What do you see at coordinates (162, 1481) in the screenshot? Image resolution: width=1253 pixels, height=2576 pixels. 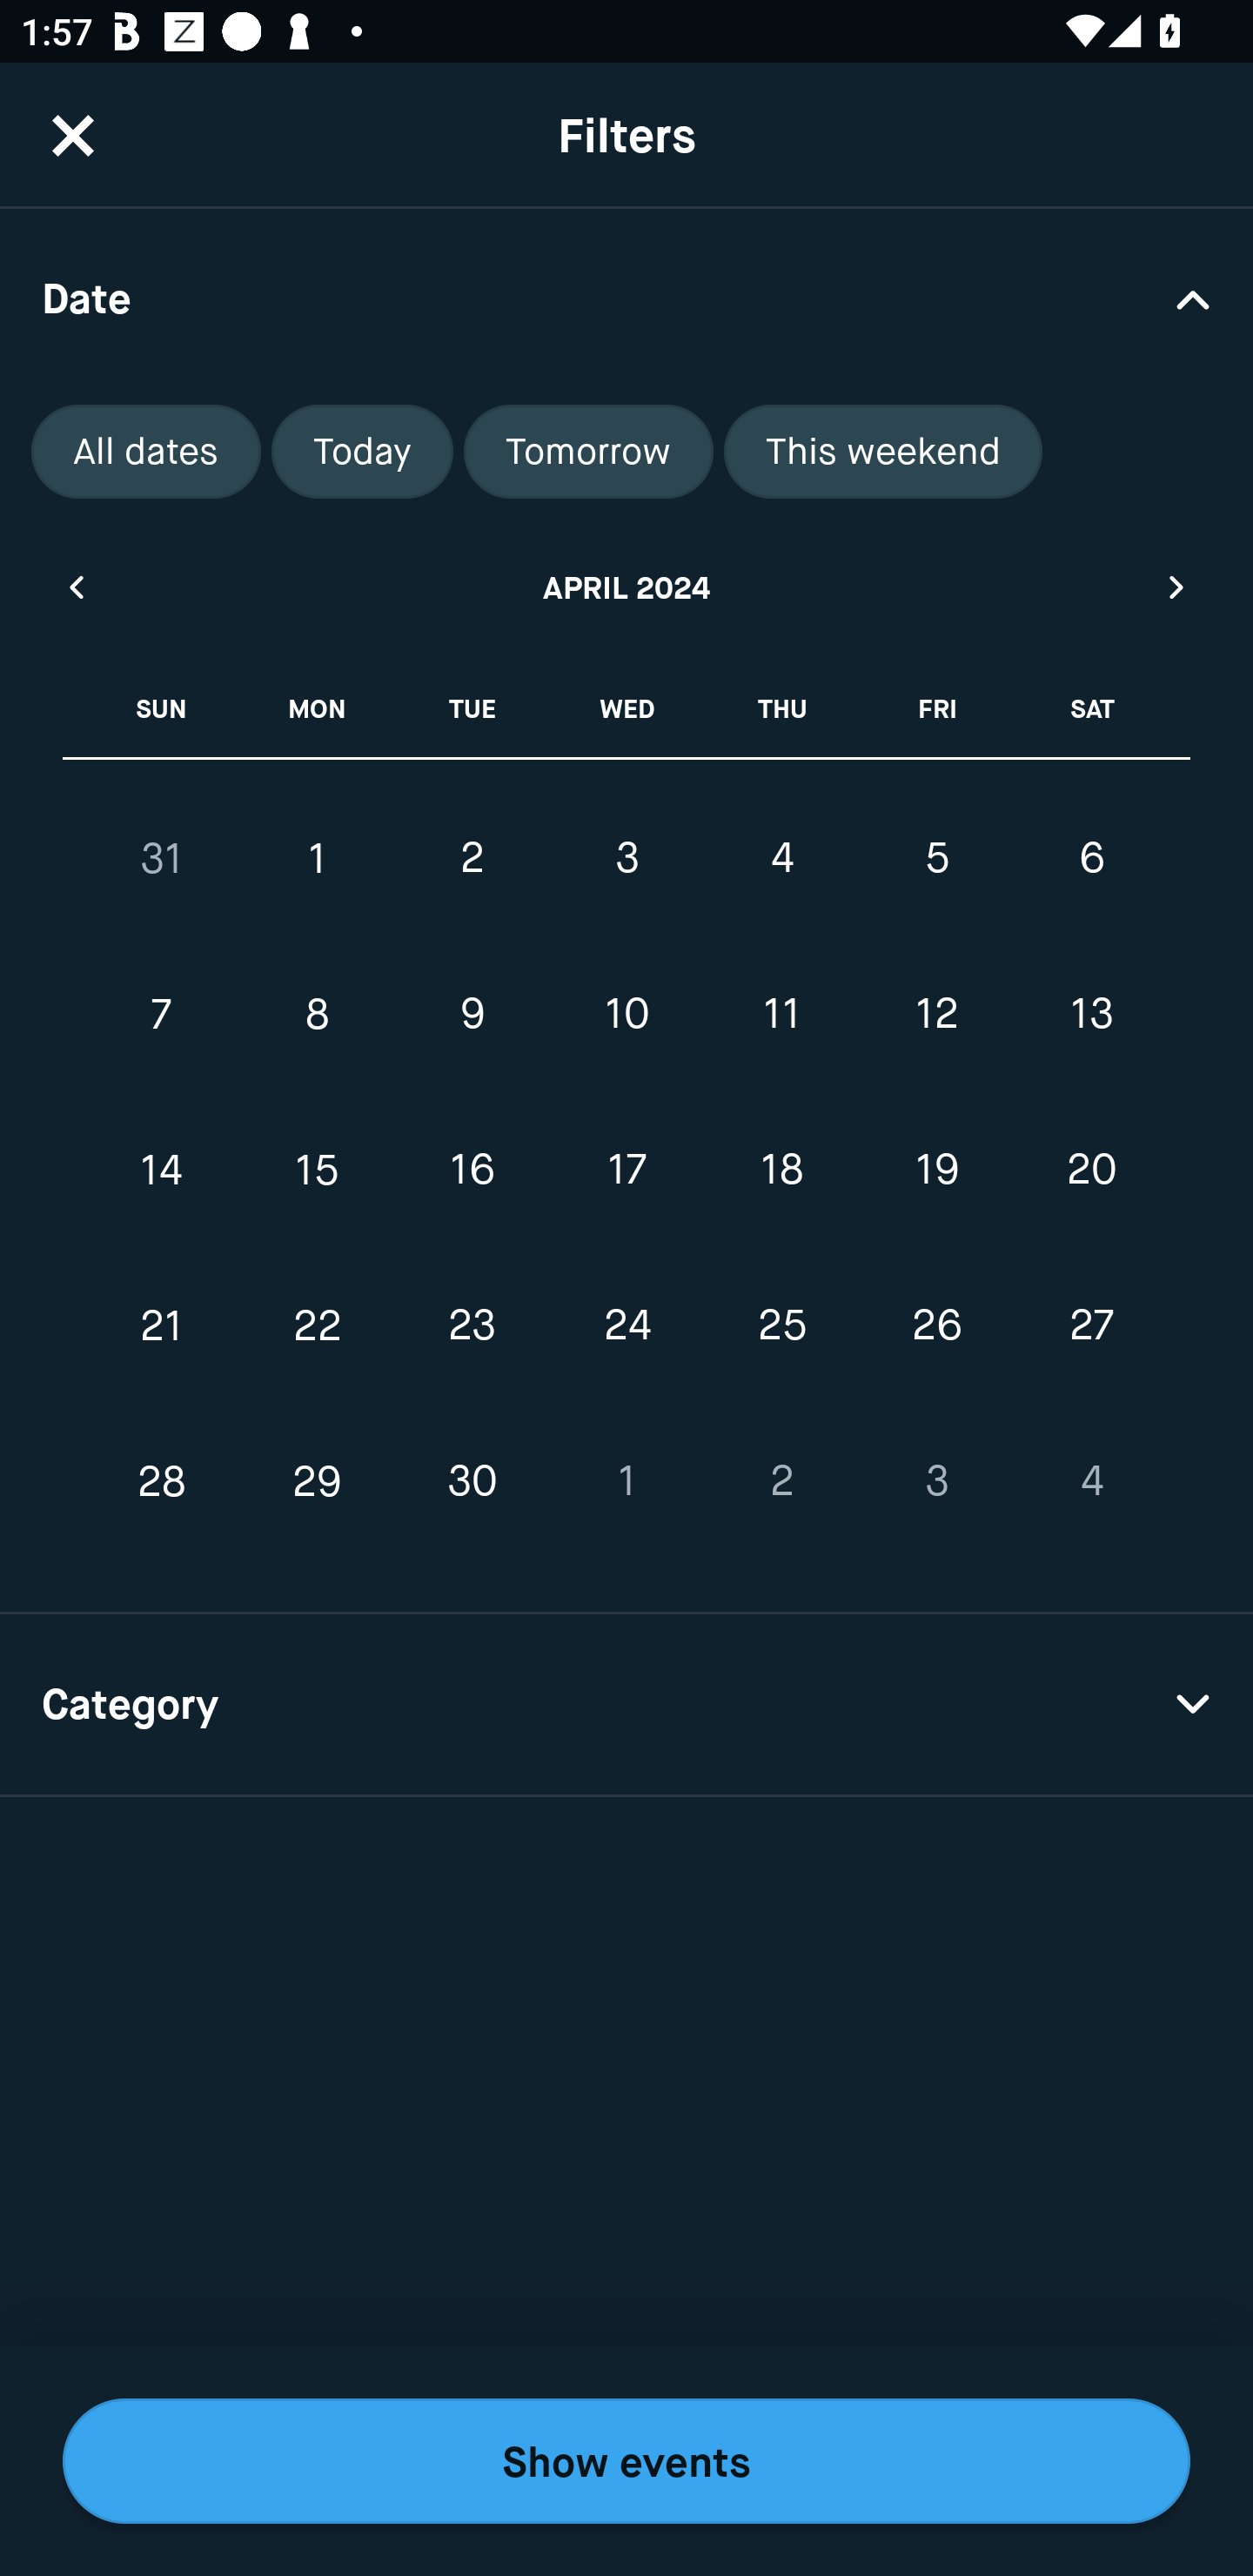 I see `28` at bounding box center [162, 1481].